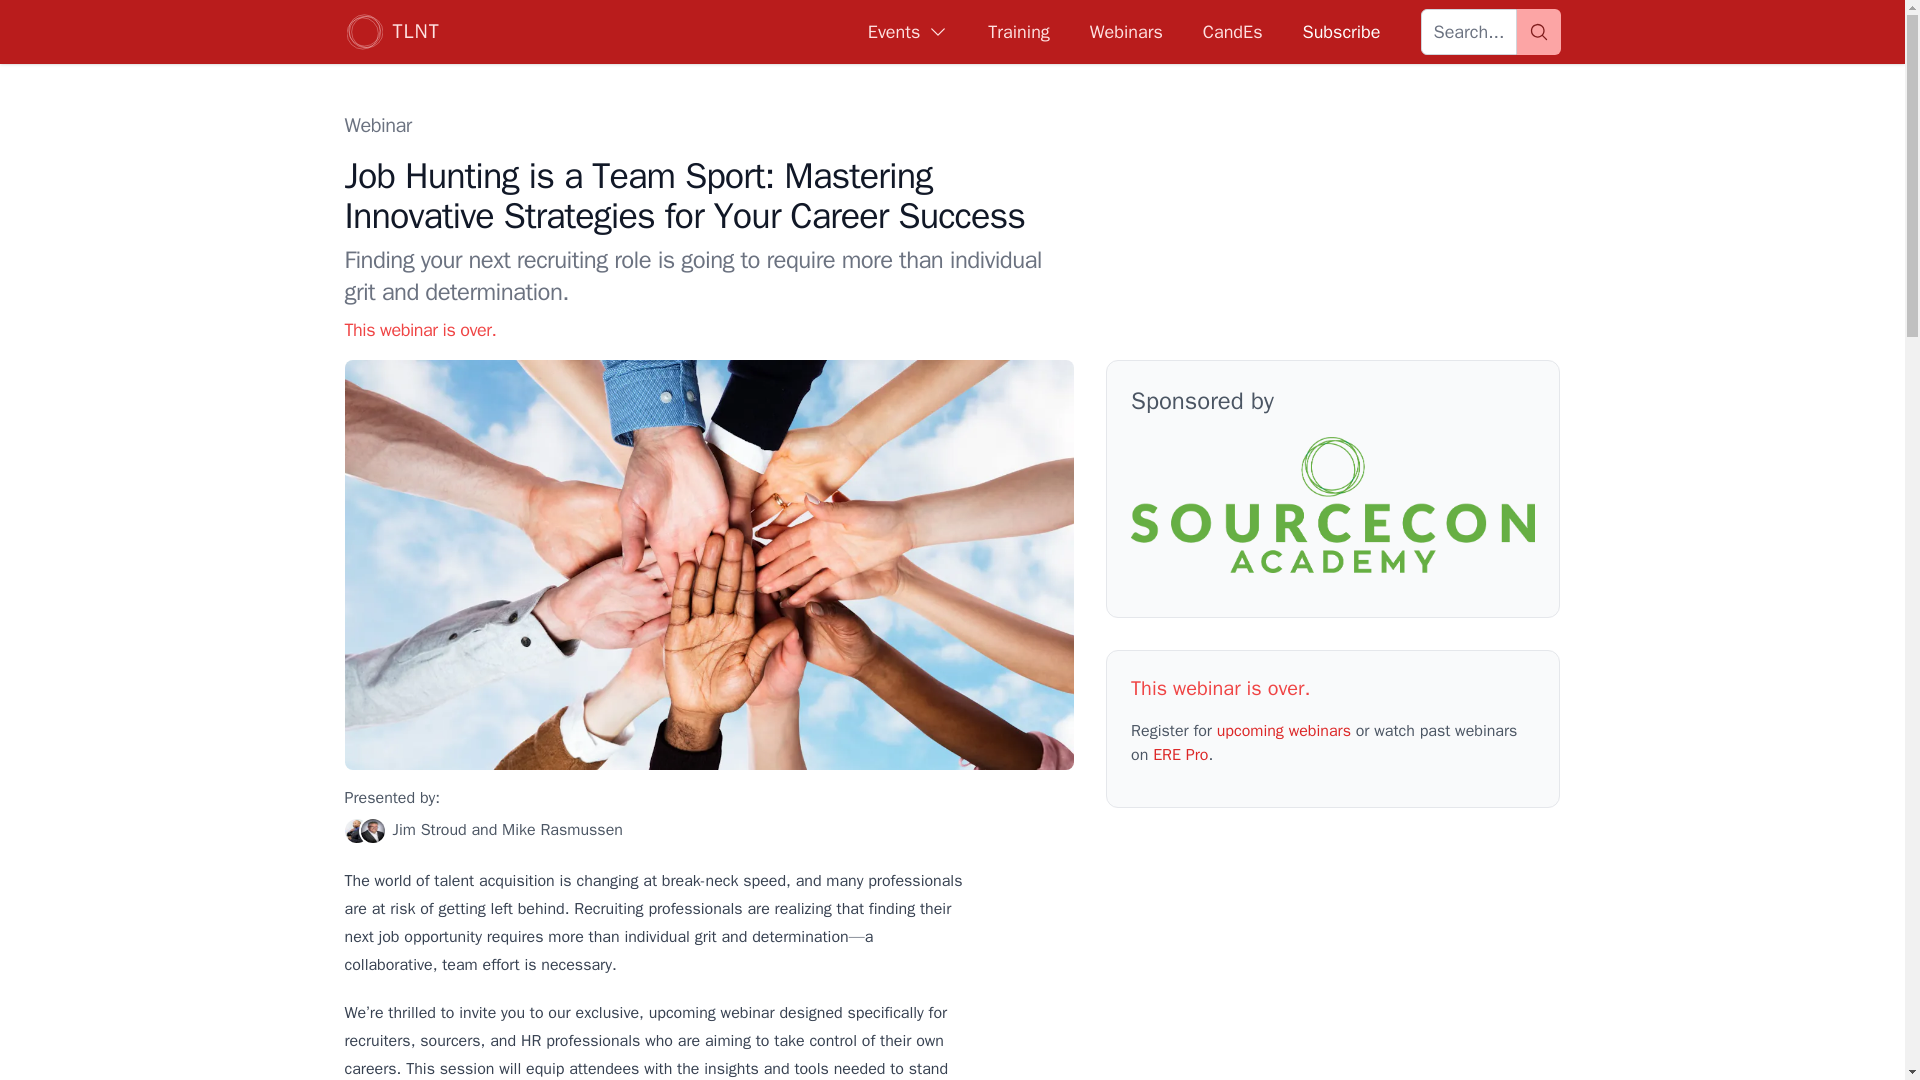  I want to click on Training, so click(1018, 32).